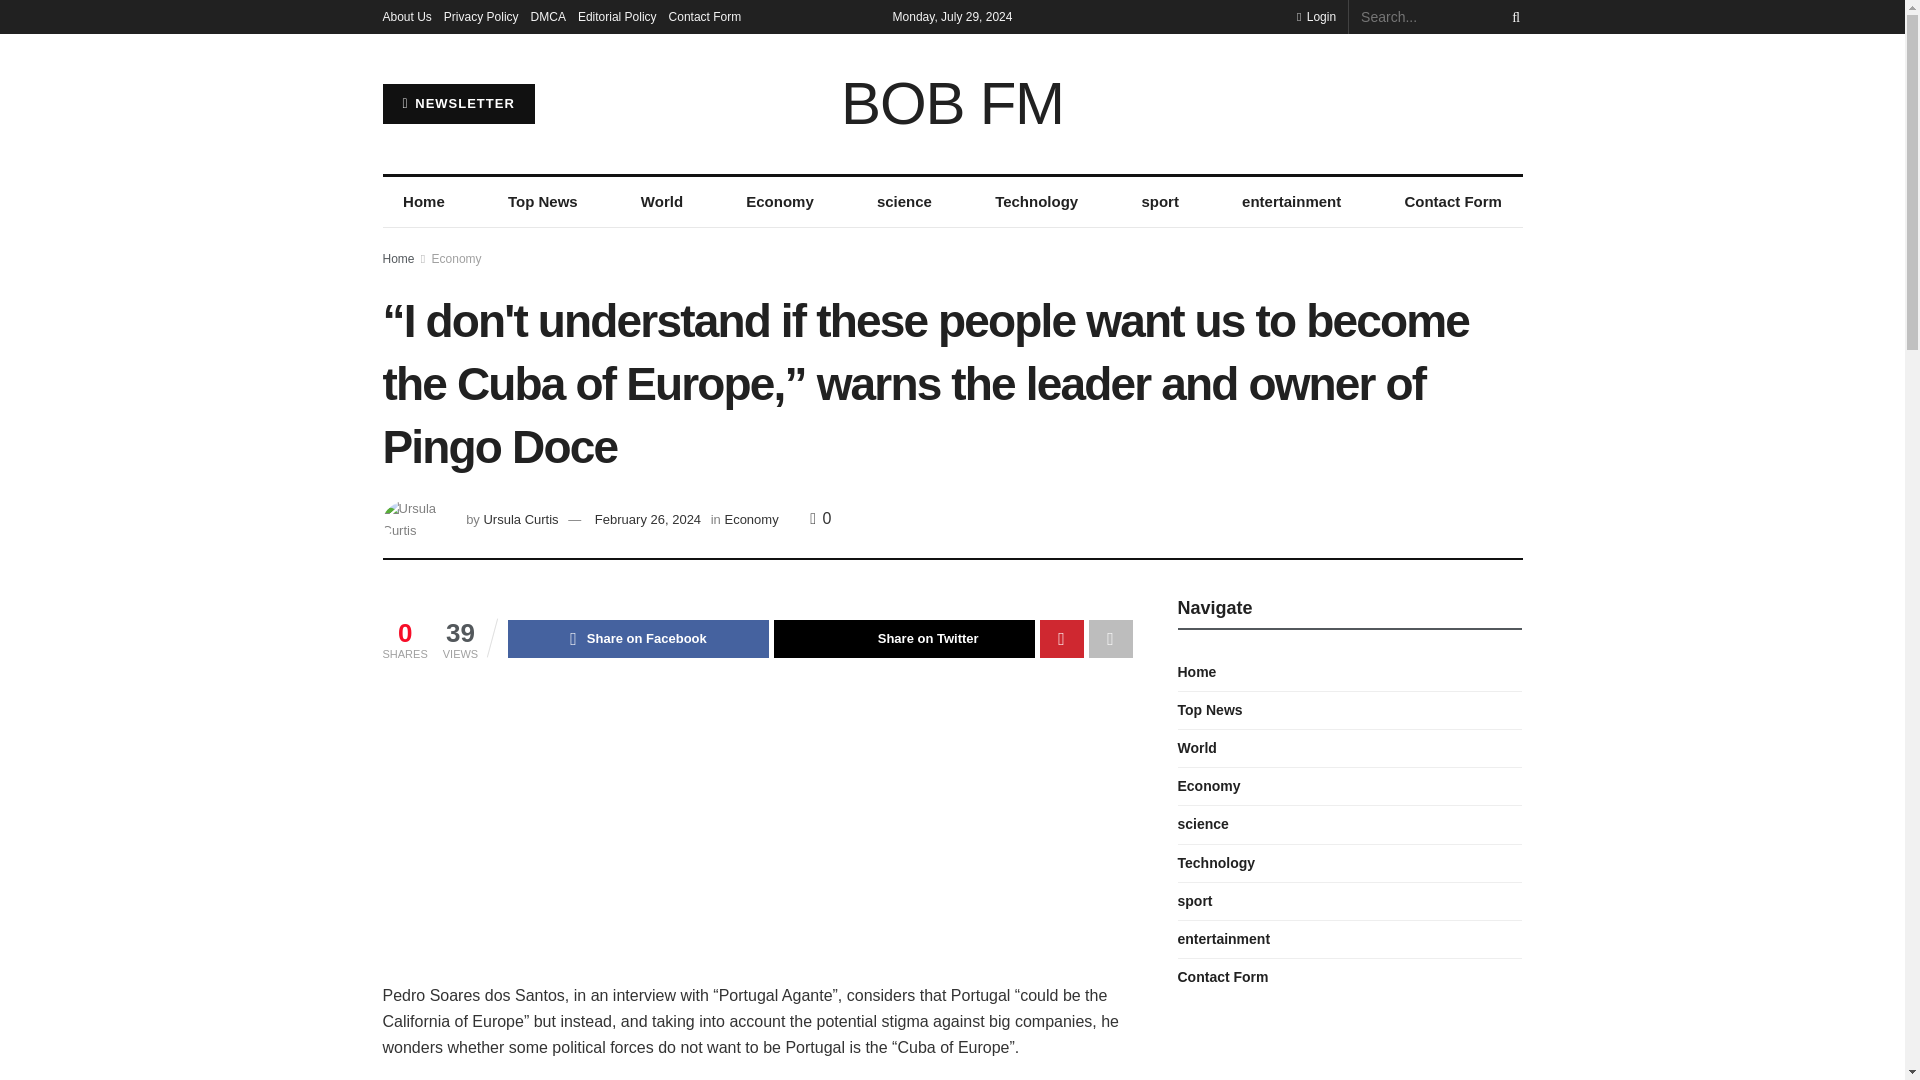 The height and width of the screenshot is (1080, 1920). I want to click on Advertisement, so click(757, 833).